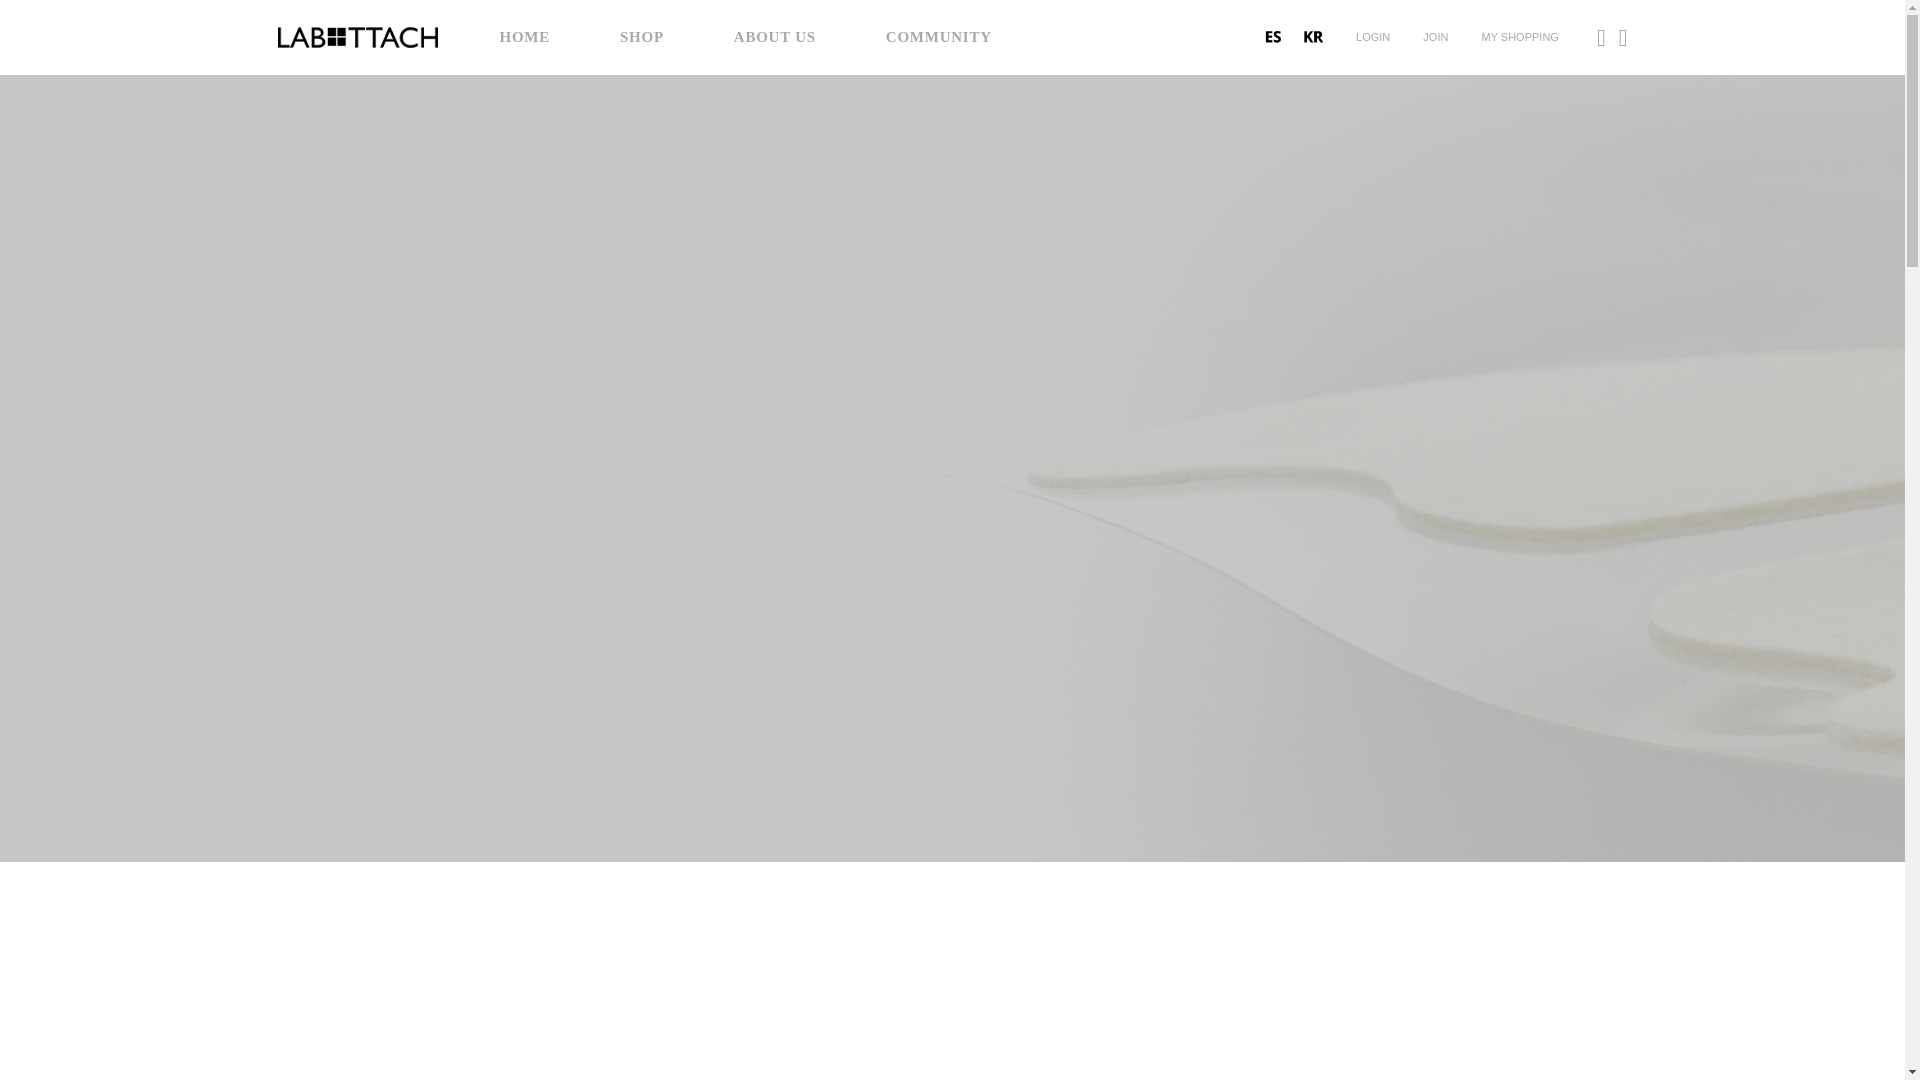 This screenshot has height=1080, width=1920. What do you see at coordinates (525, 37) in the screenshot?
I see `HOME` at bounding box center [525, 37].